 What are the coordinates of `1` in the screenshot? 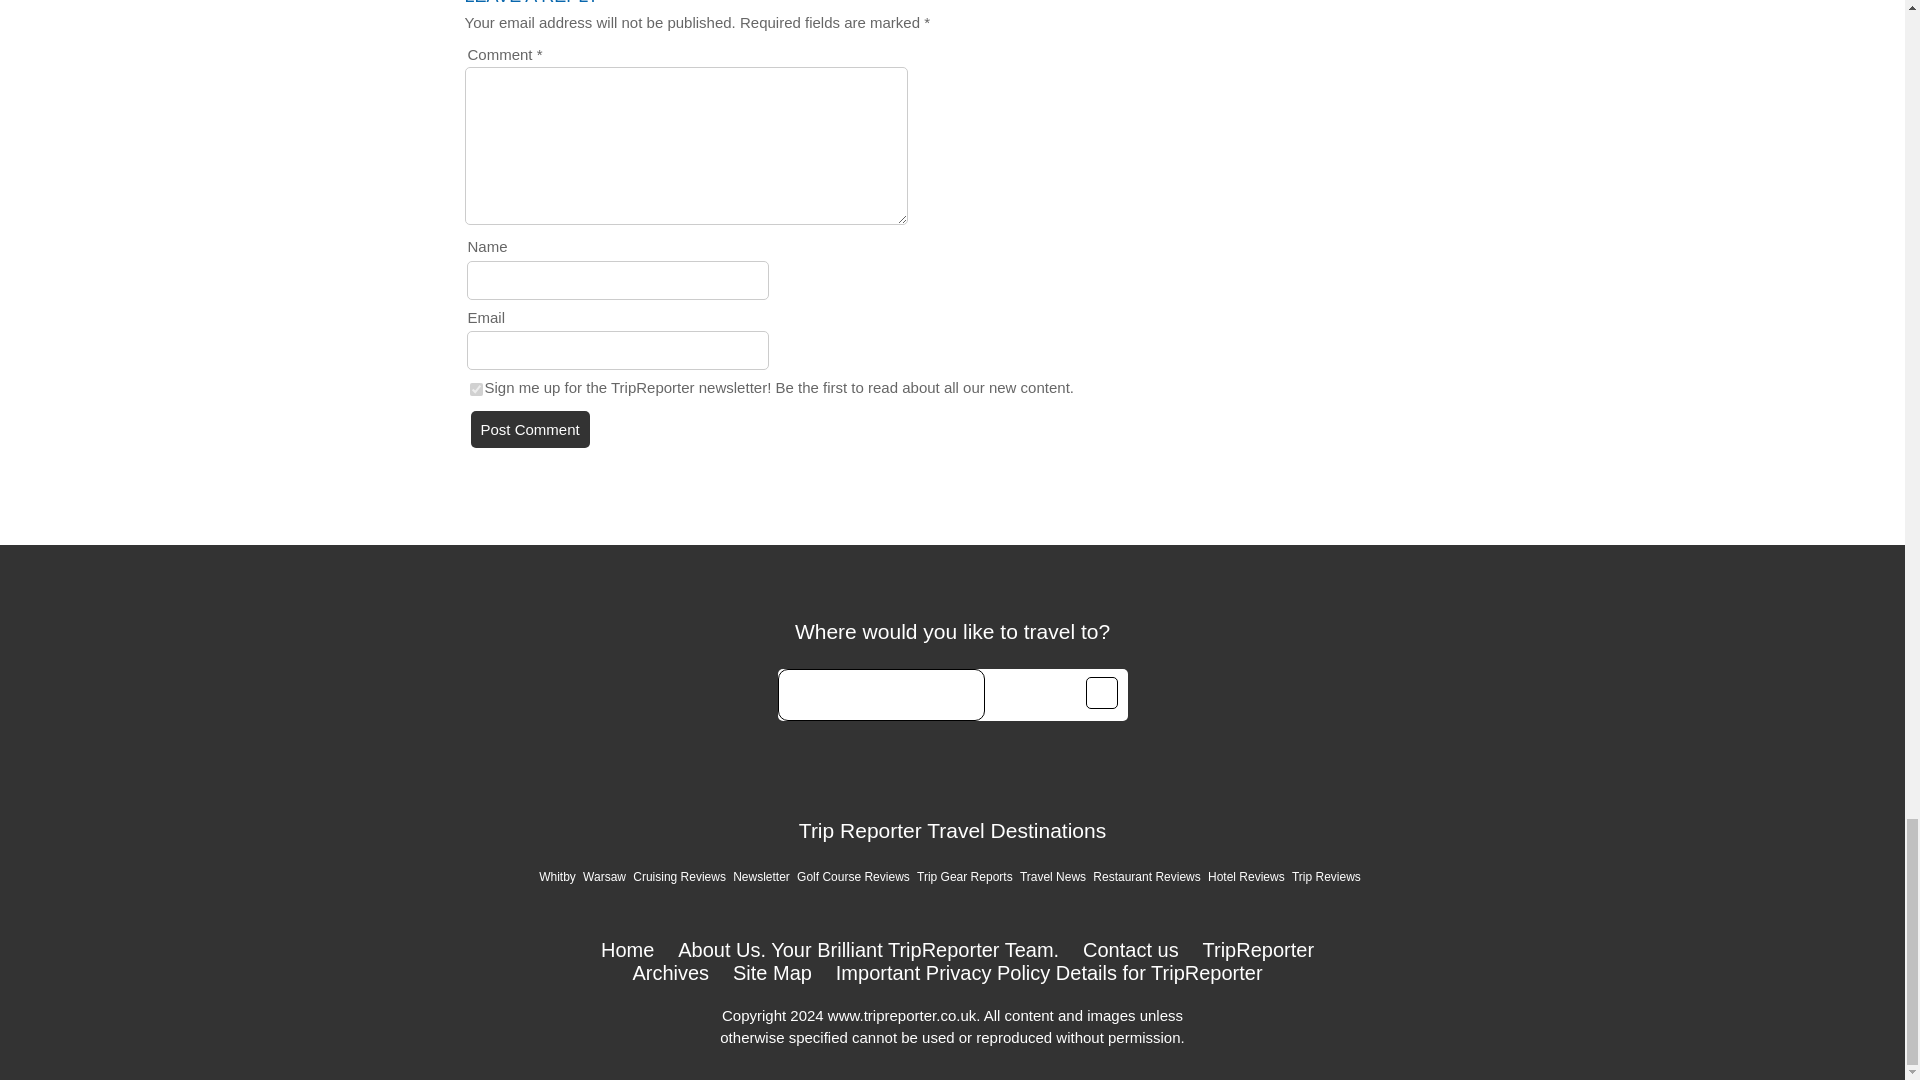 It's located at (476, 390).